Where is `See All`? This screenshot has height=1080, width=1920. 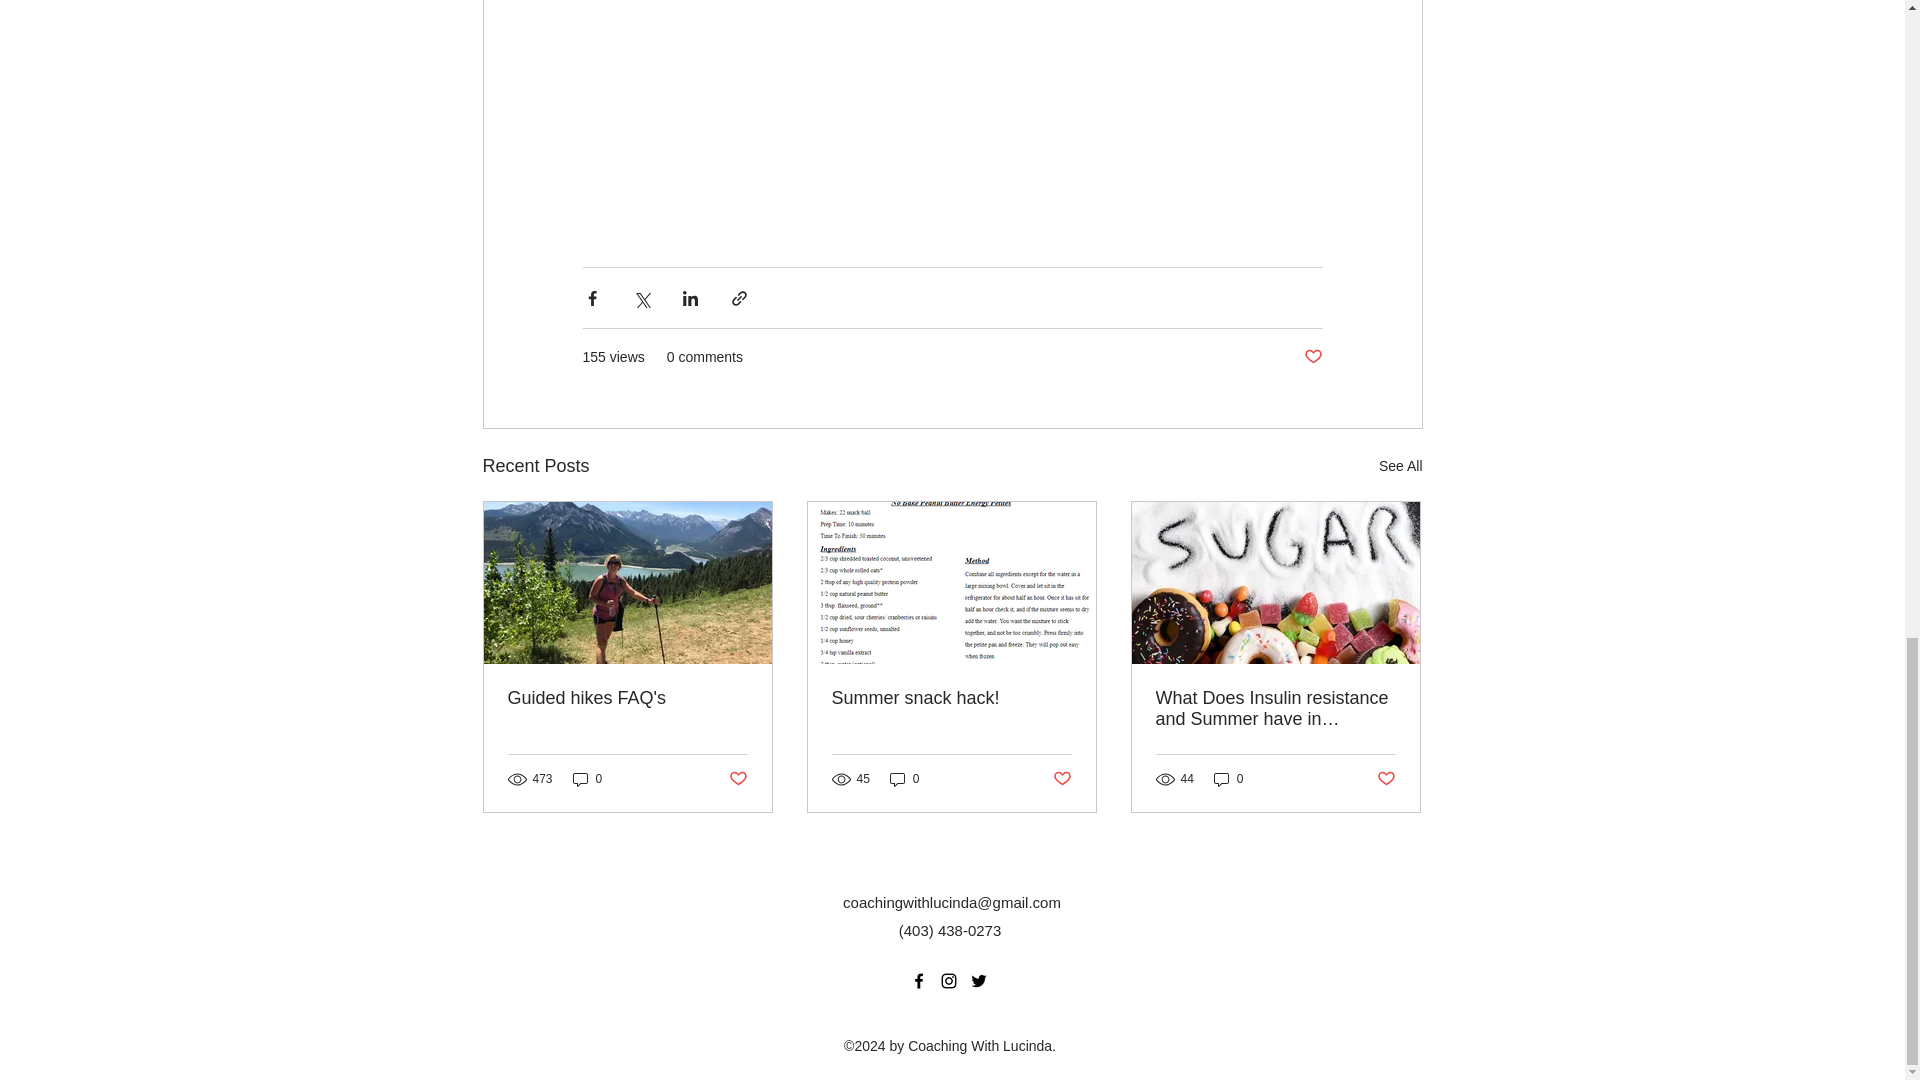 See All is located at coordinates (1400, 466).